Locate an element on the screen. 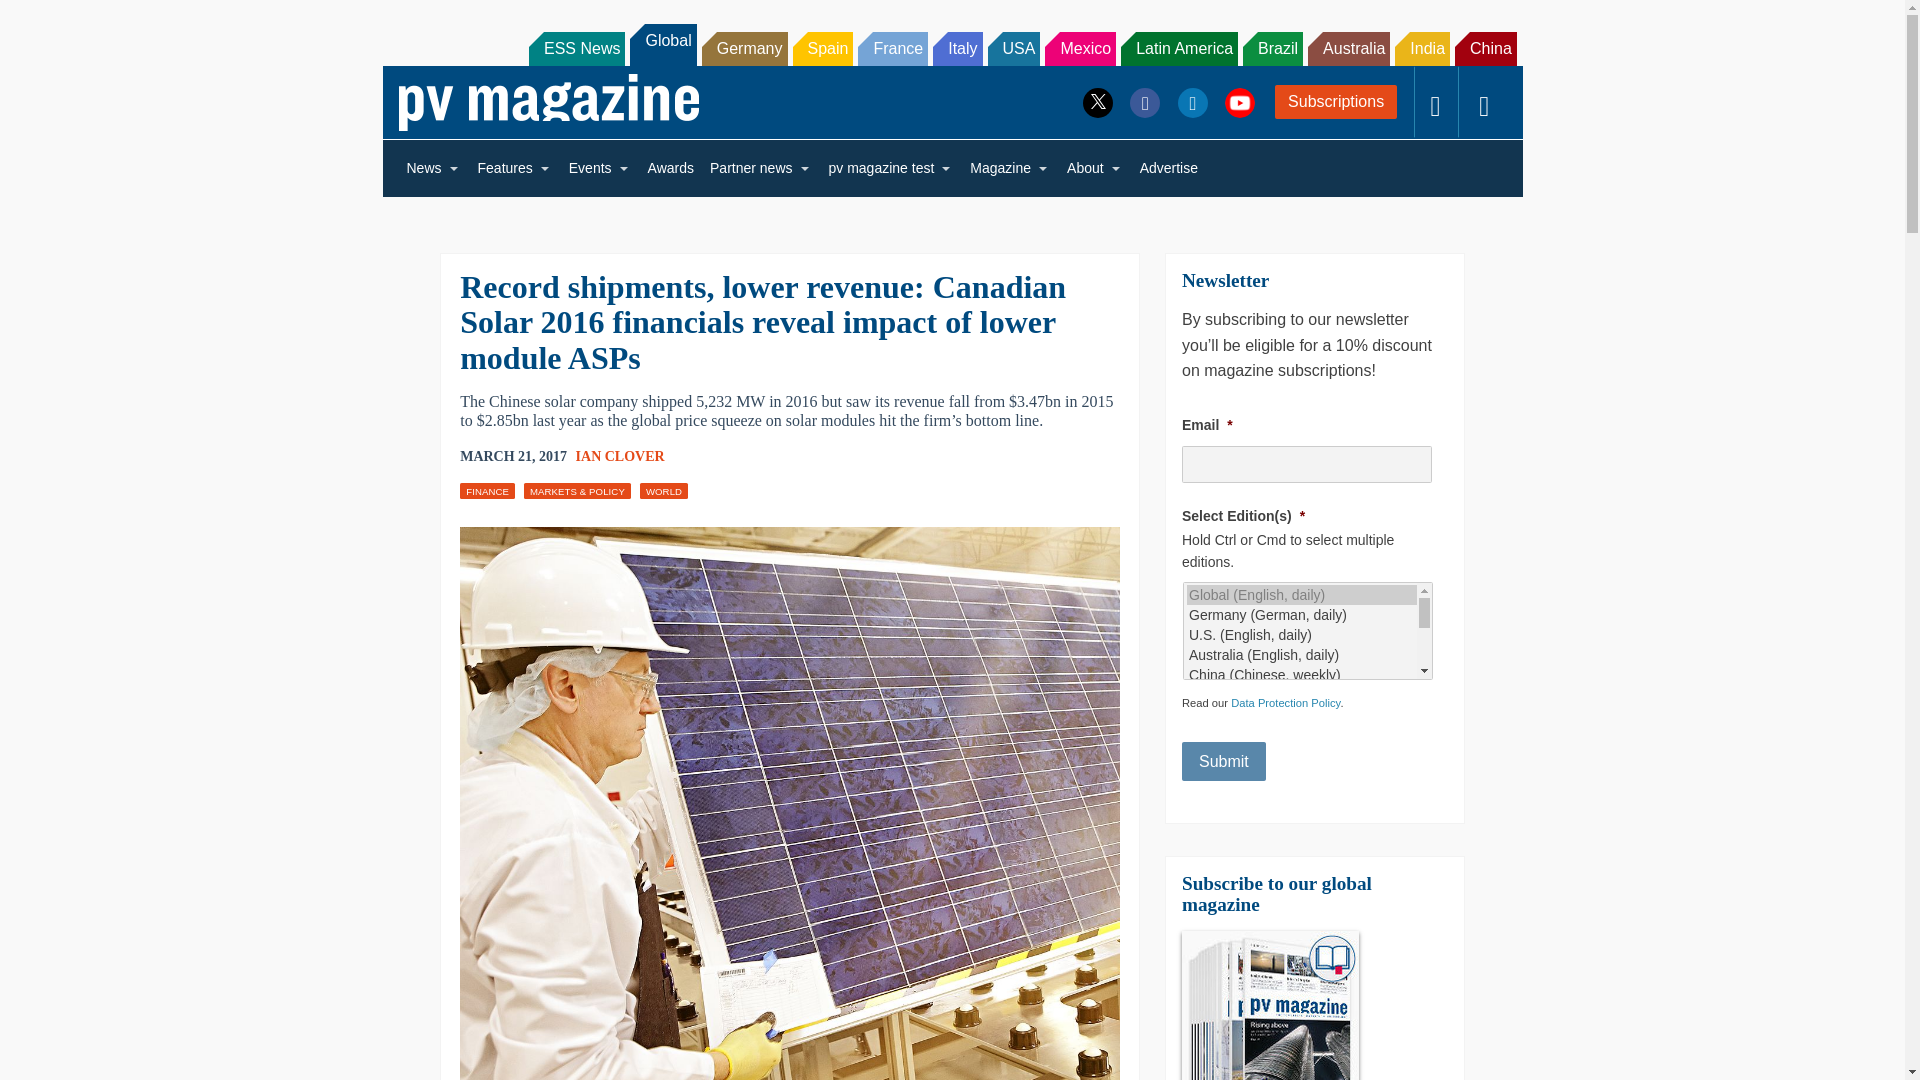 Image resolution: width=1920 pixels, height=1080 pixels. Posts by Ian Clover is located at coordinates (620, 456).